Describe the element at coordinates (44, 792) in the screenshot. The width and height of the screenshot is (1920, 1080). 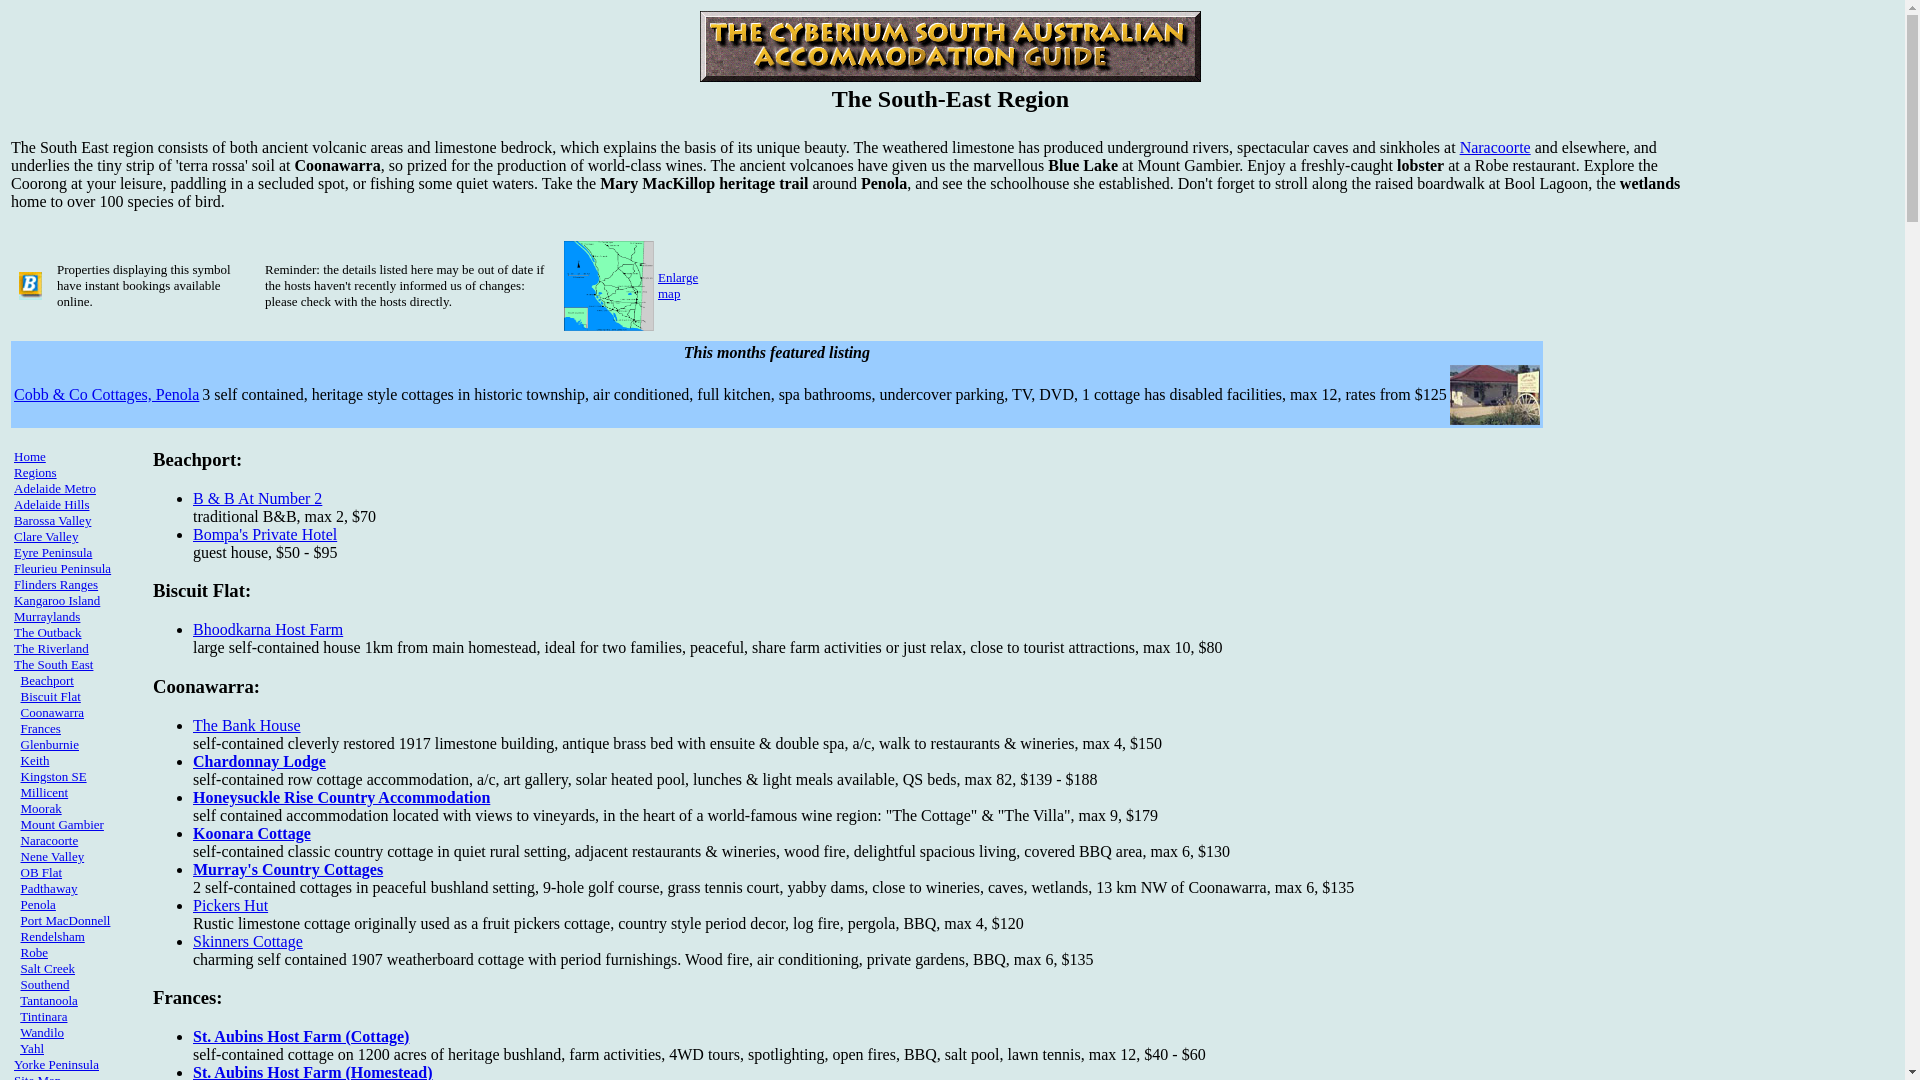
I see `Millicent` at that location.